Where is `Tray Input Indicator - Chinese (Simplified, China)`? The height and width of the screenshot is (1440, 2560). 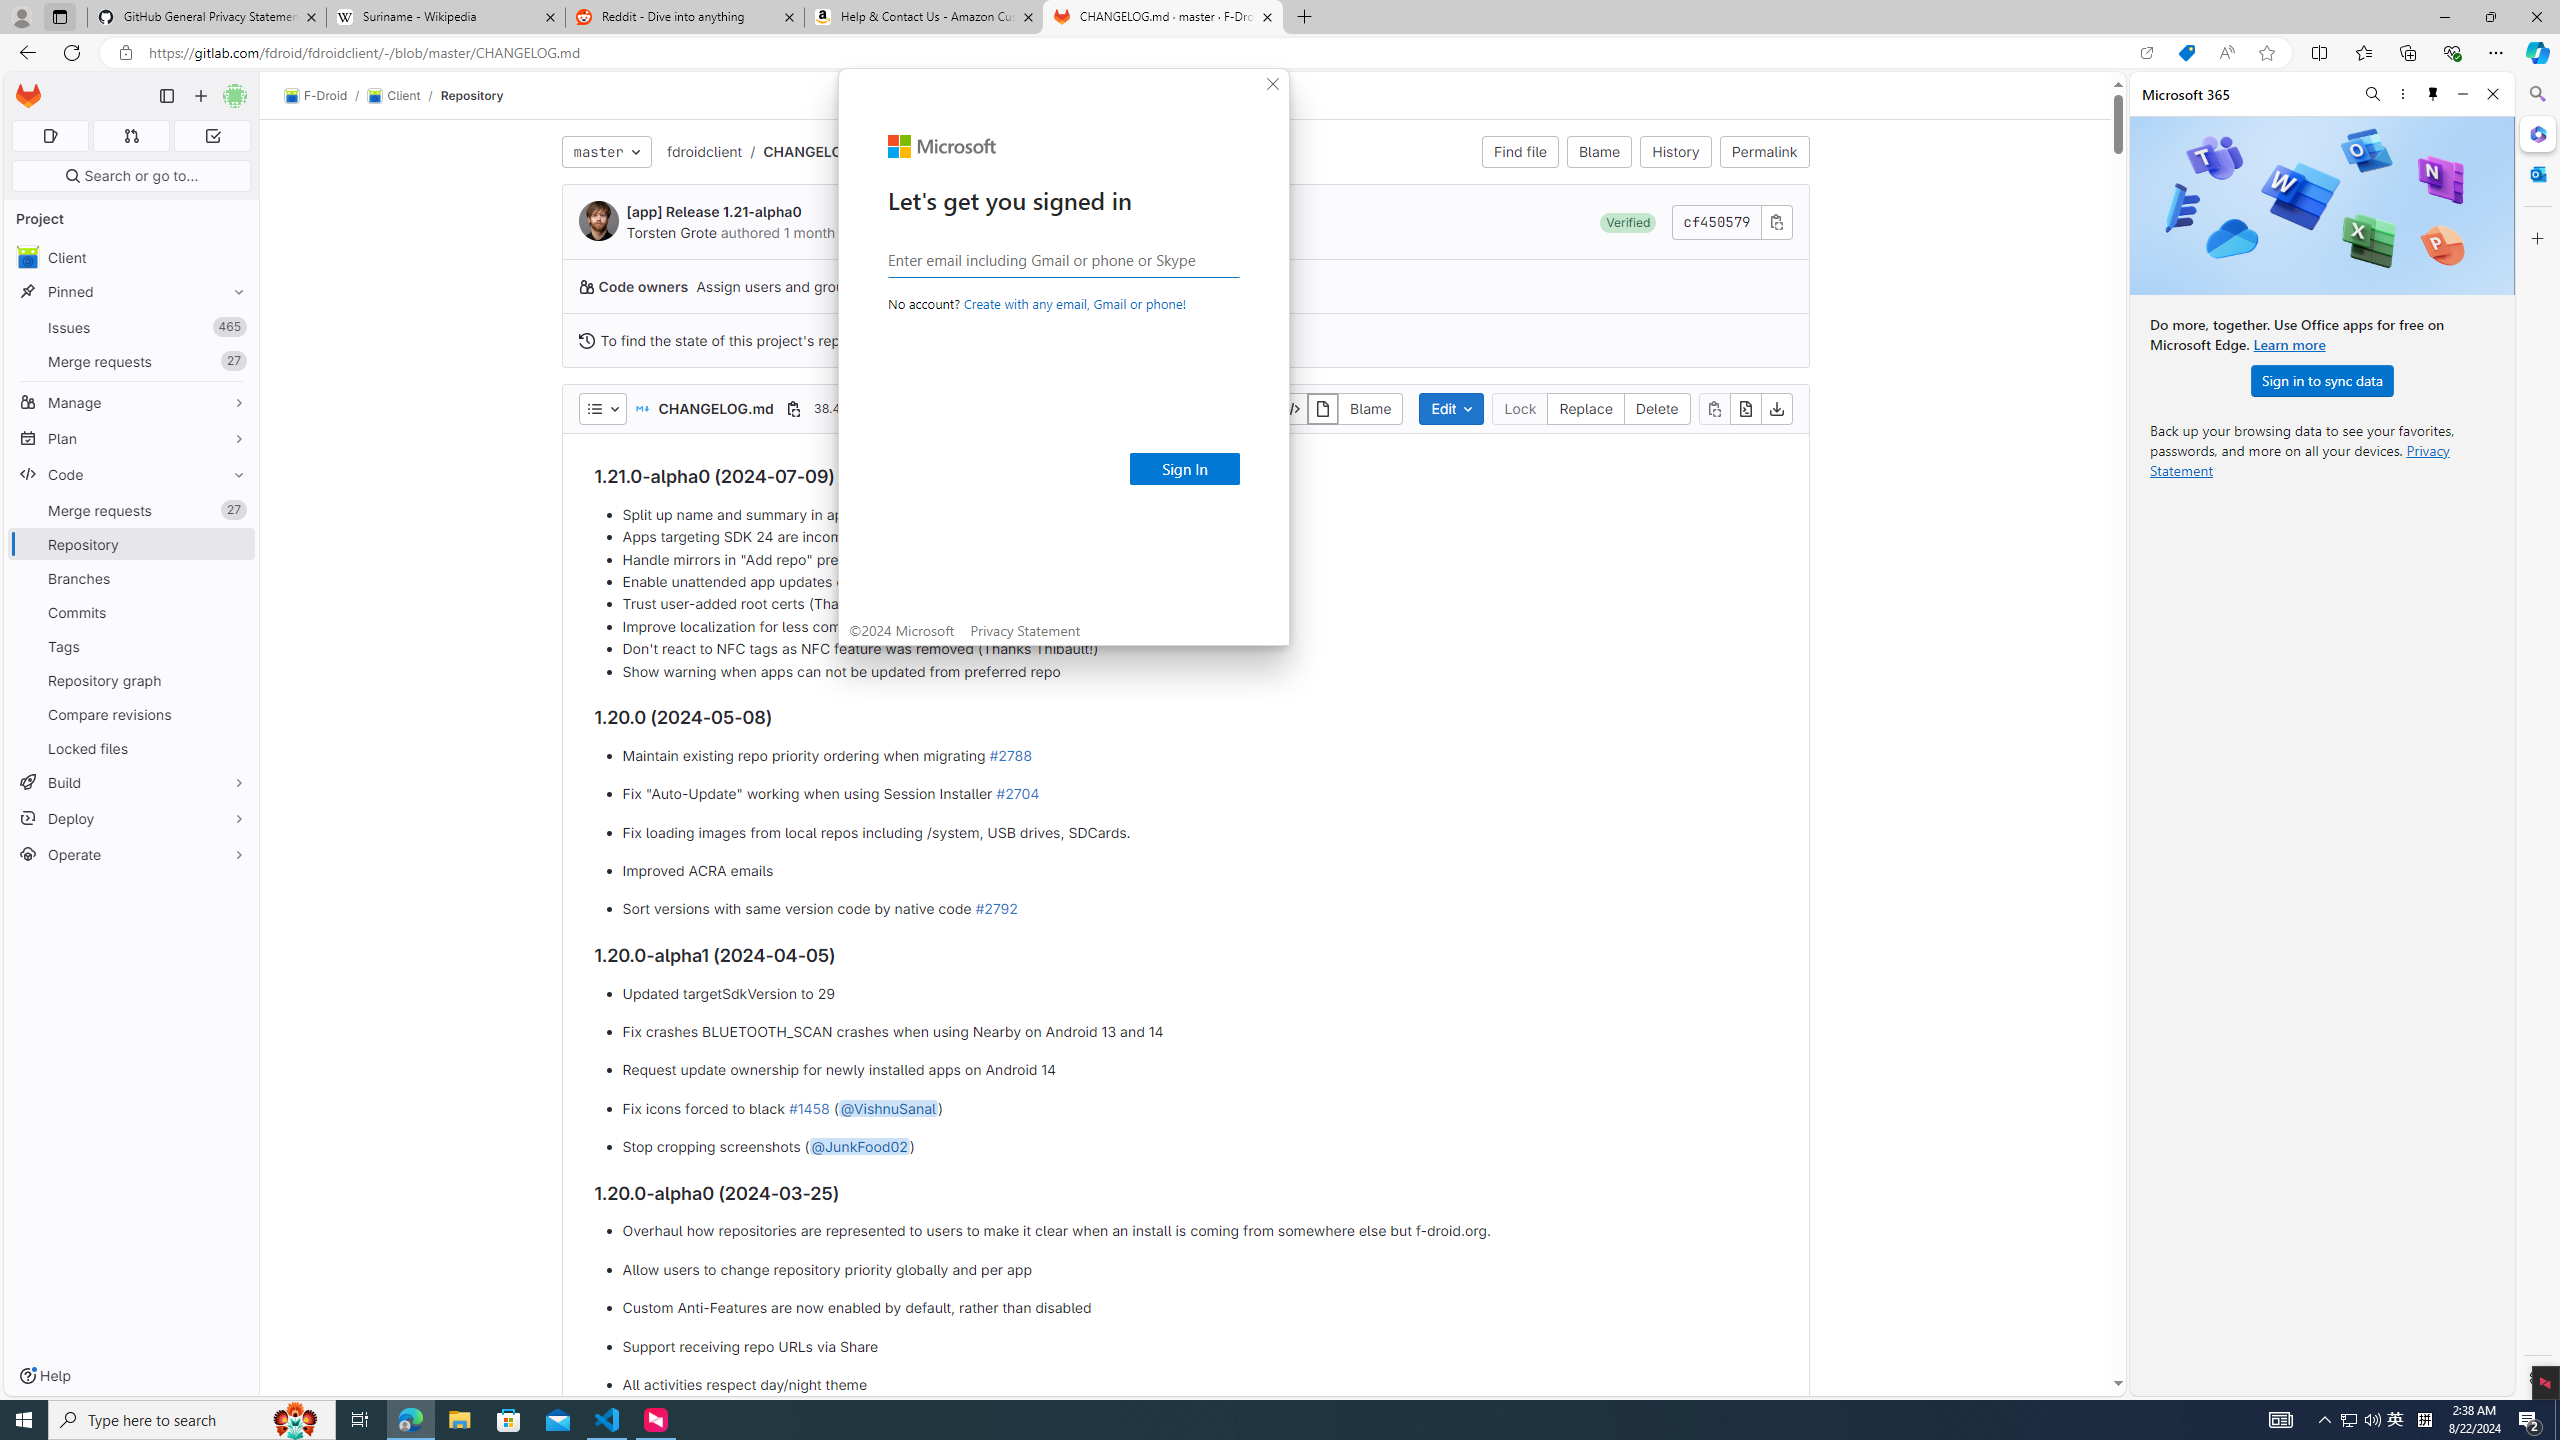
Tray Input Indicator - Chinese (Simplified, China) is located at coordinates (2424, 1420).